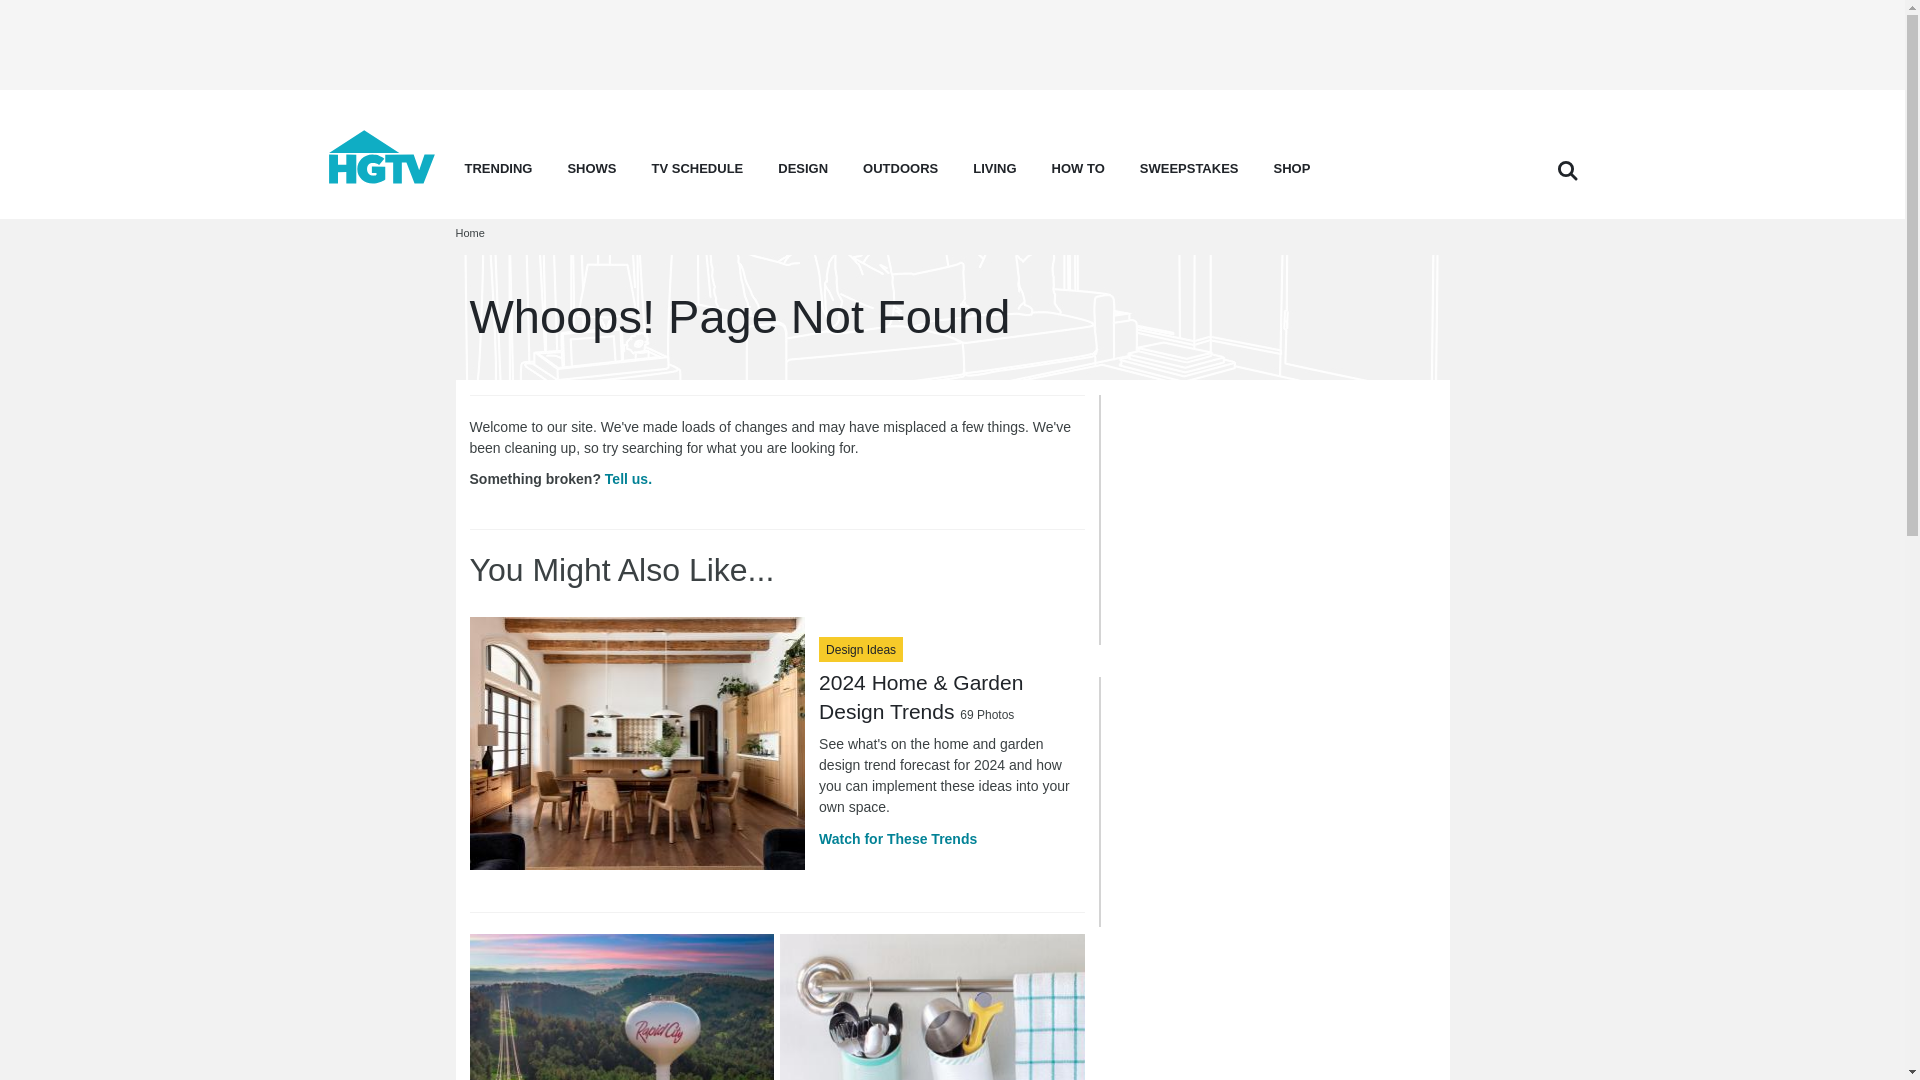 This screenshot has height=1080, width=1920. I want to click on 3rd party ad content, so click(1263, 520).